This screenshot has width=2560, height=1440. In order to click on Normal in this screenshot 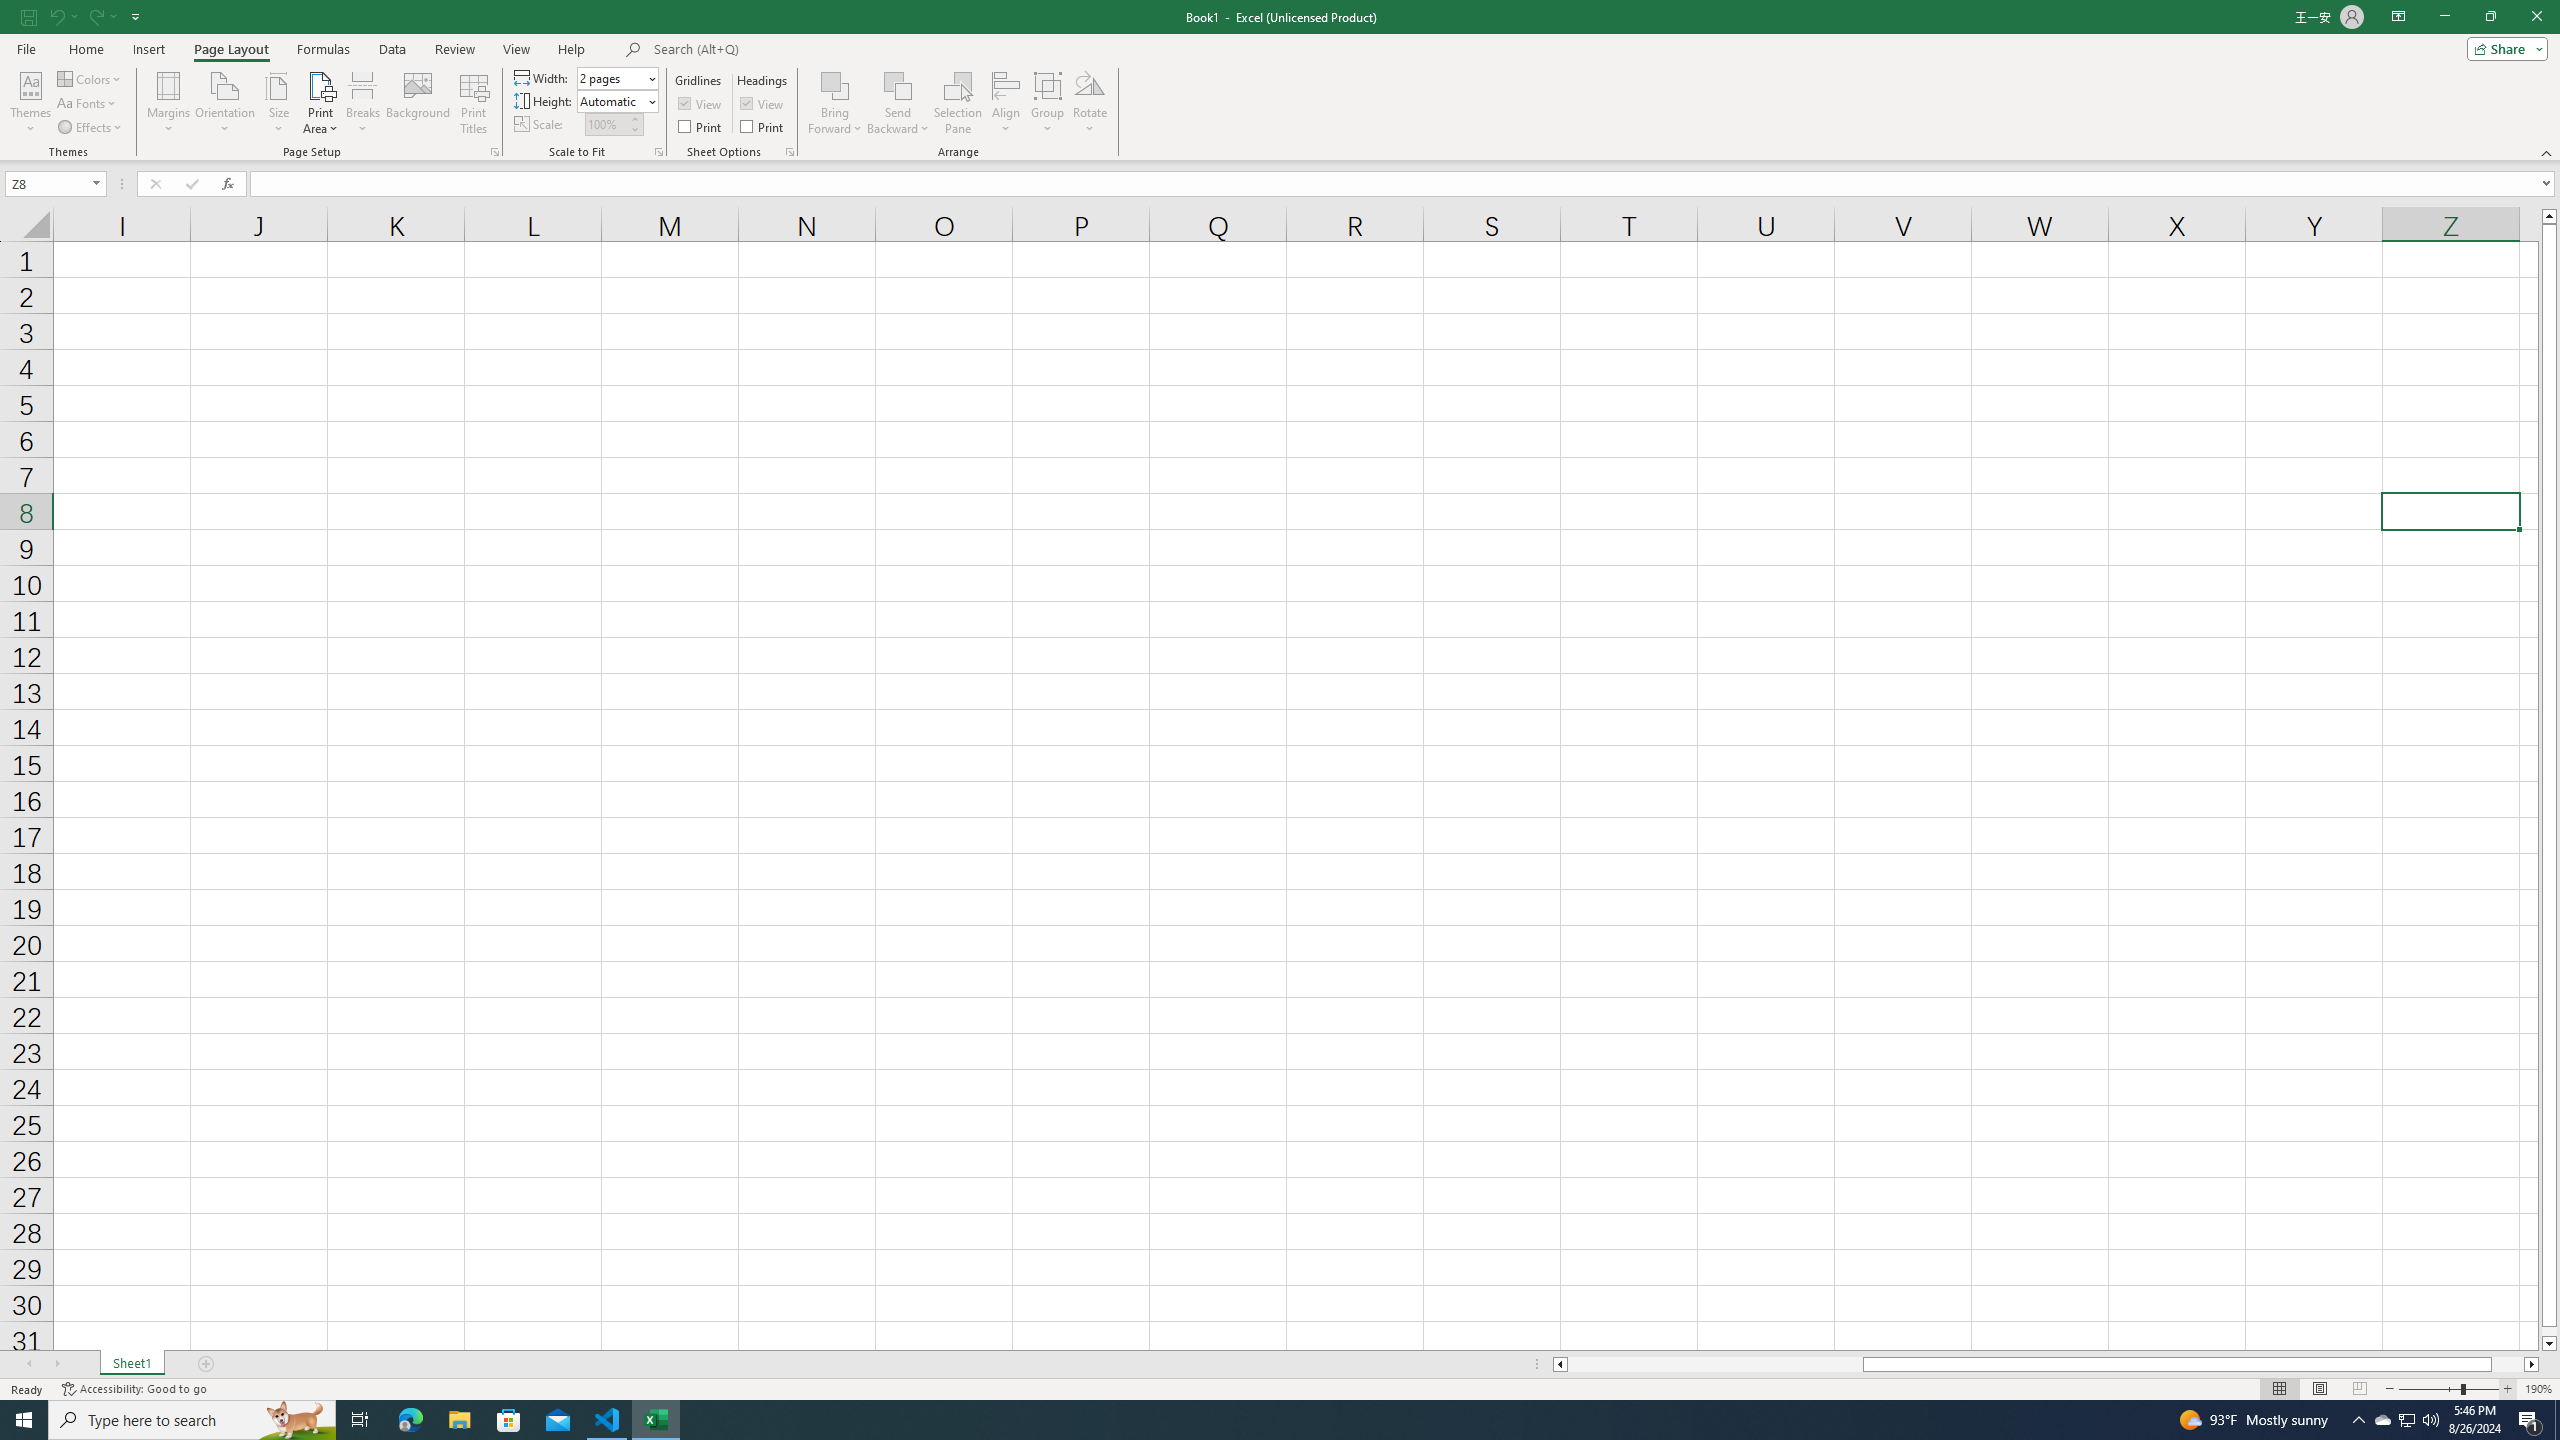, I will do `click(2279, 1389)`.